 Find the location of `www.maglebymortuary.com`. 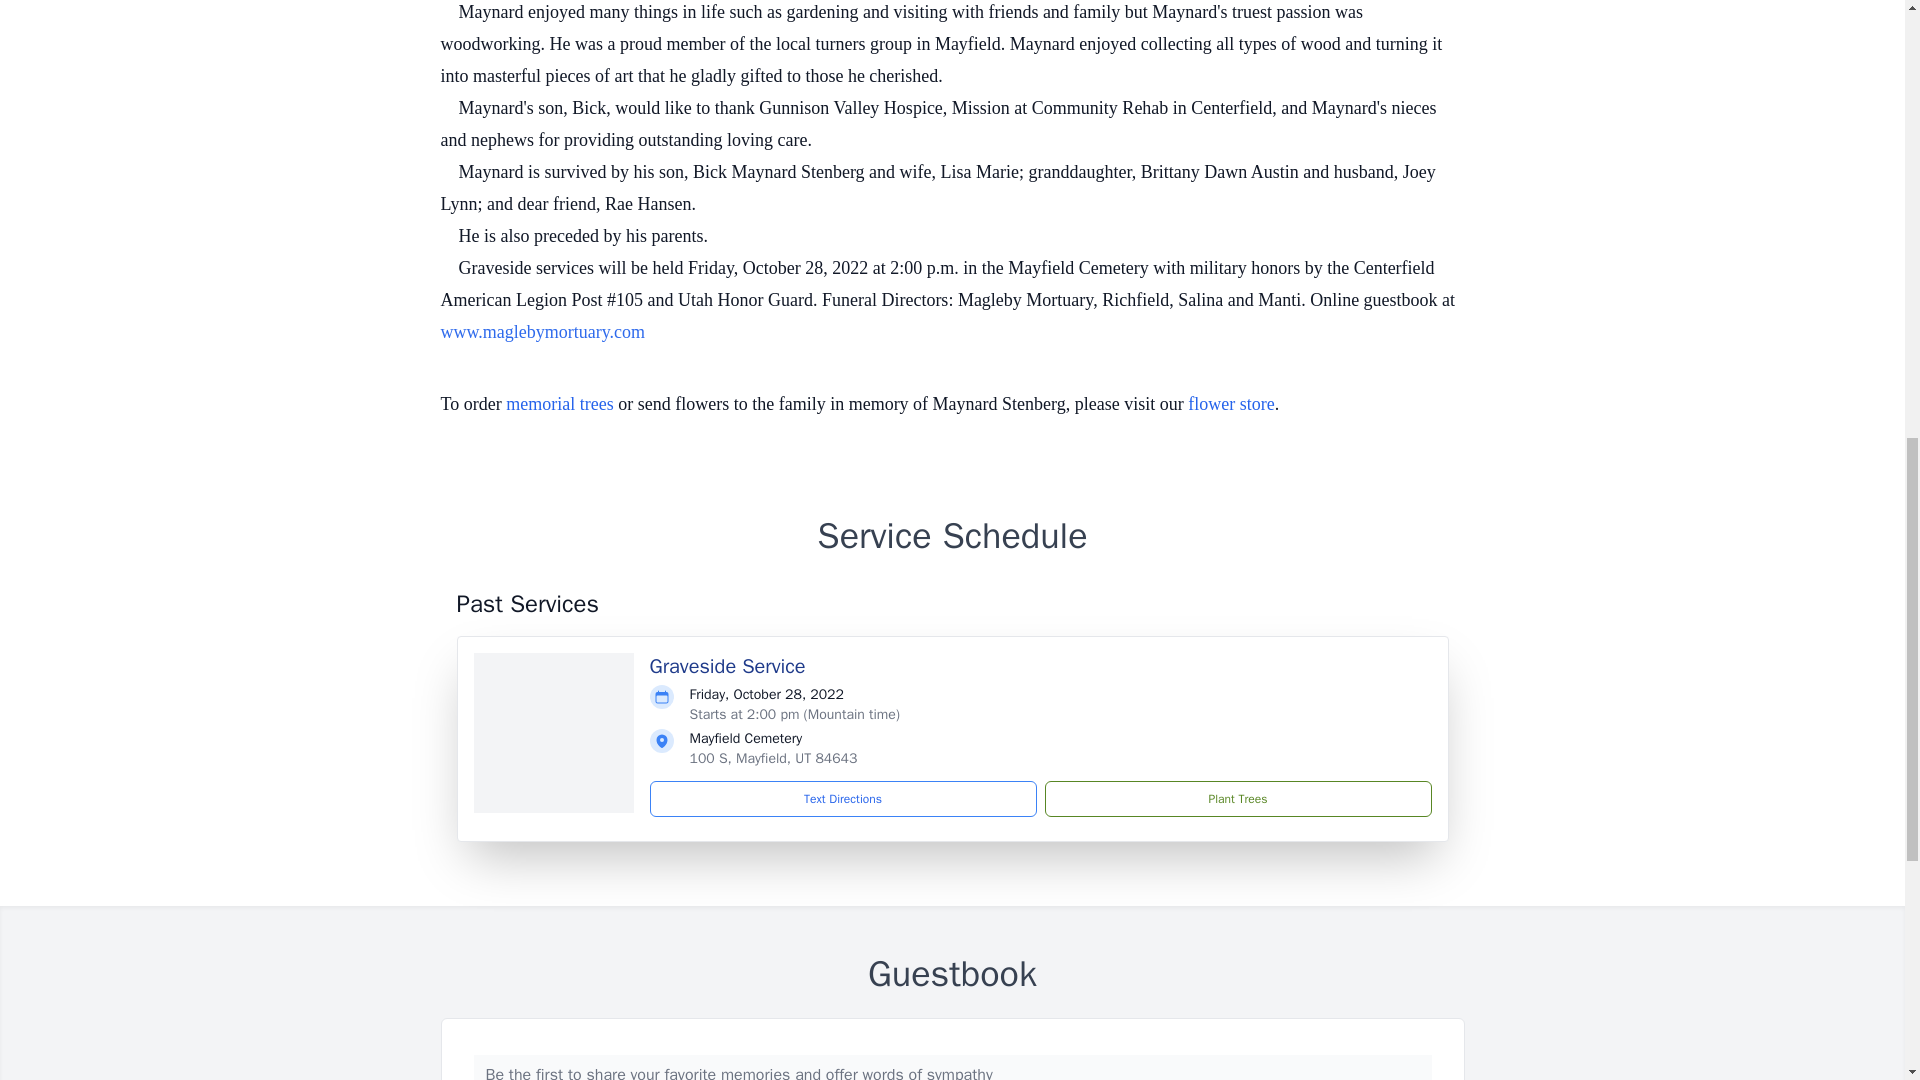

www.maglebymortuary.com is located at coordinates (542, 332).